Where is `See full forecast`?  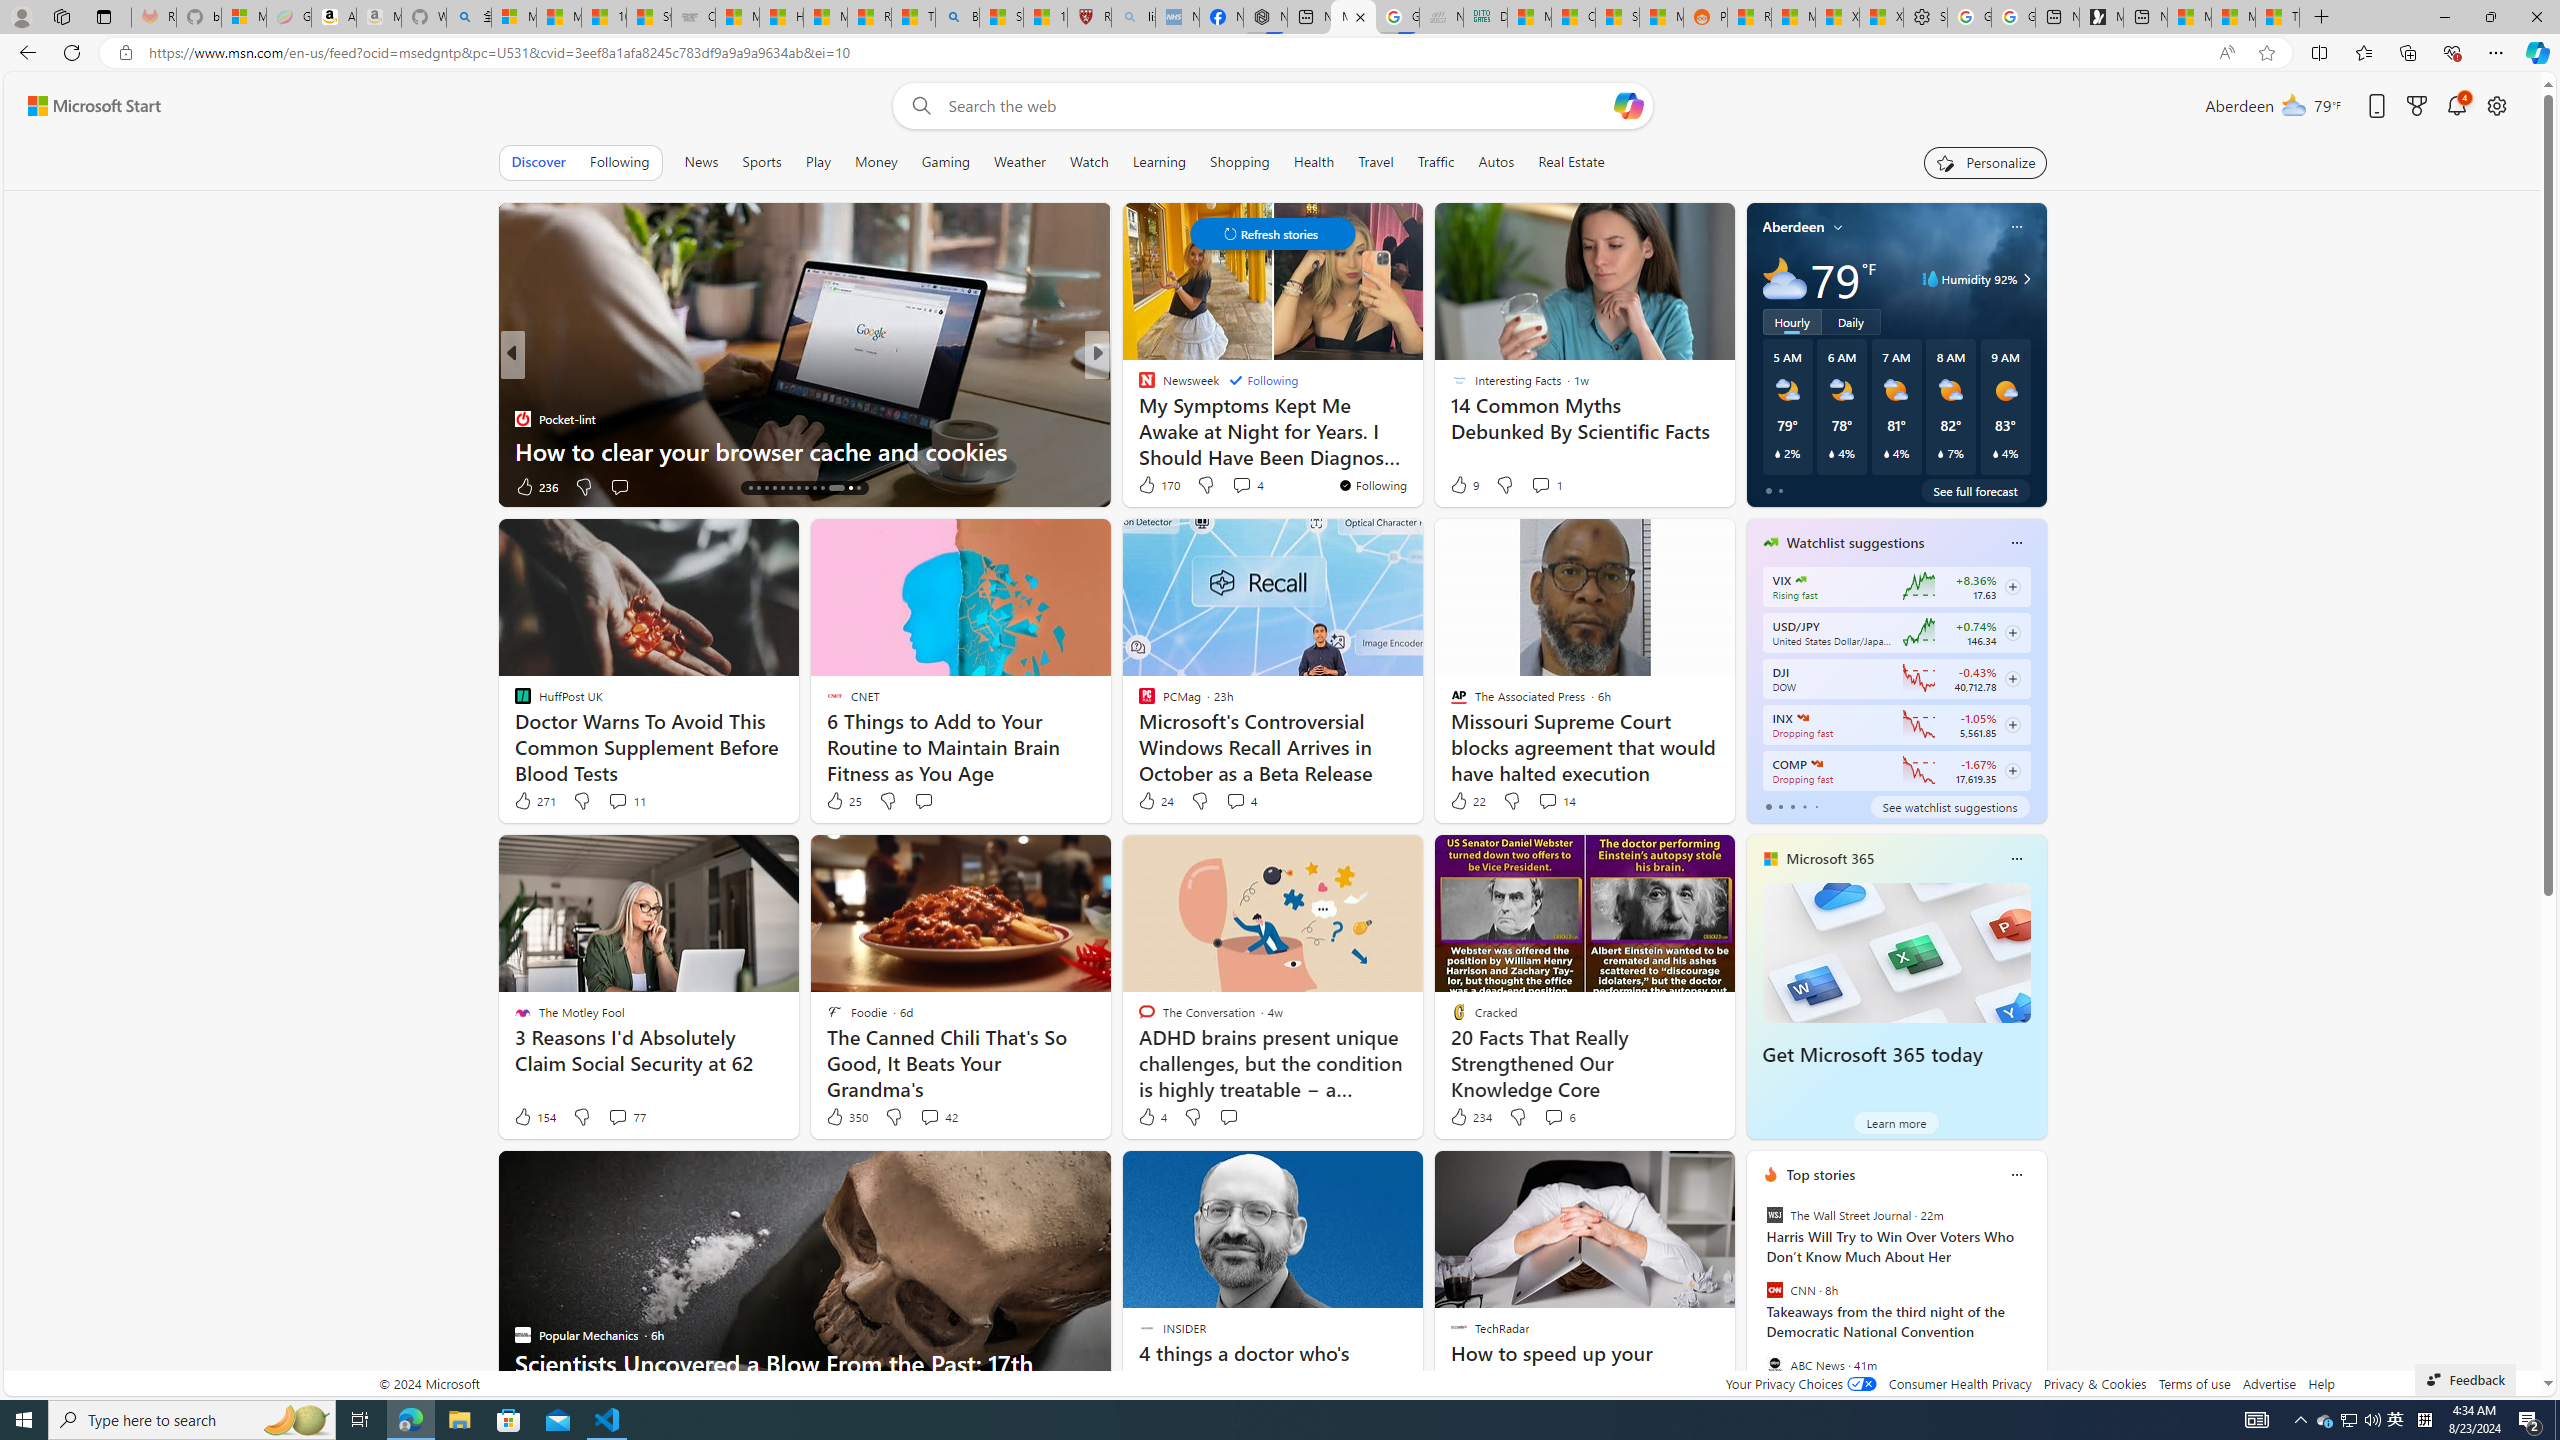
See full forecast is located at coordinates (1975, 490).